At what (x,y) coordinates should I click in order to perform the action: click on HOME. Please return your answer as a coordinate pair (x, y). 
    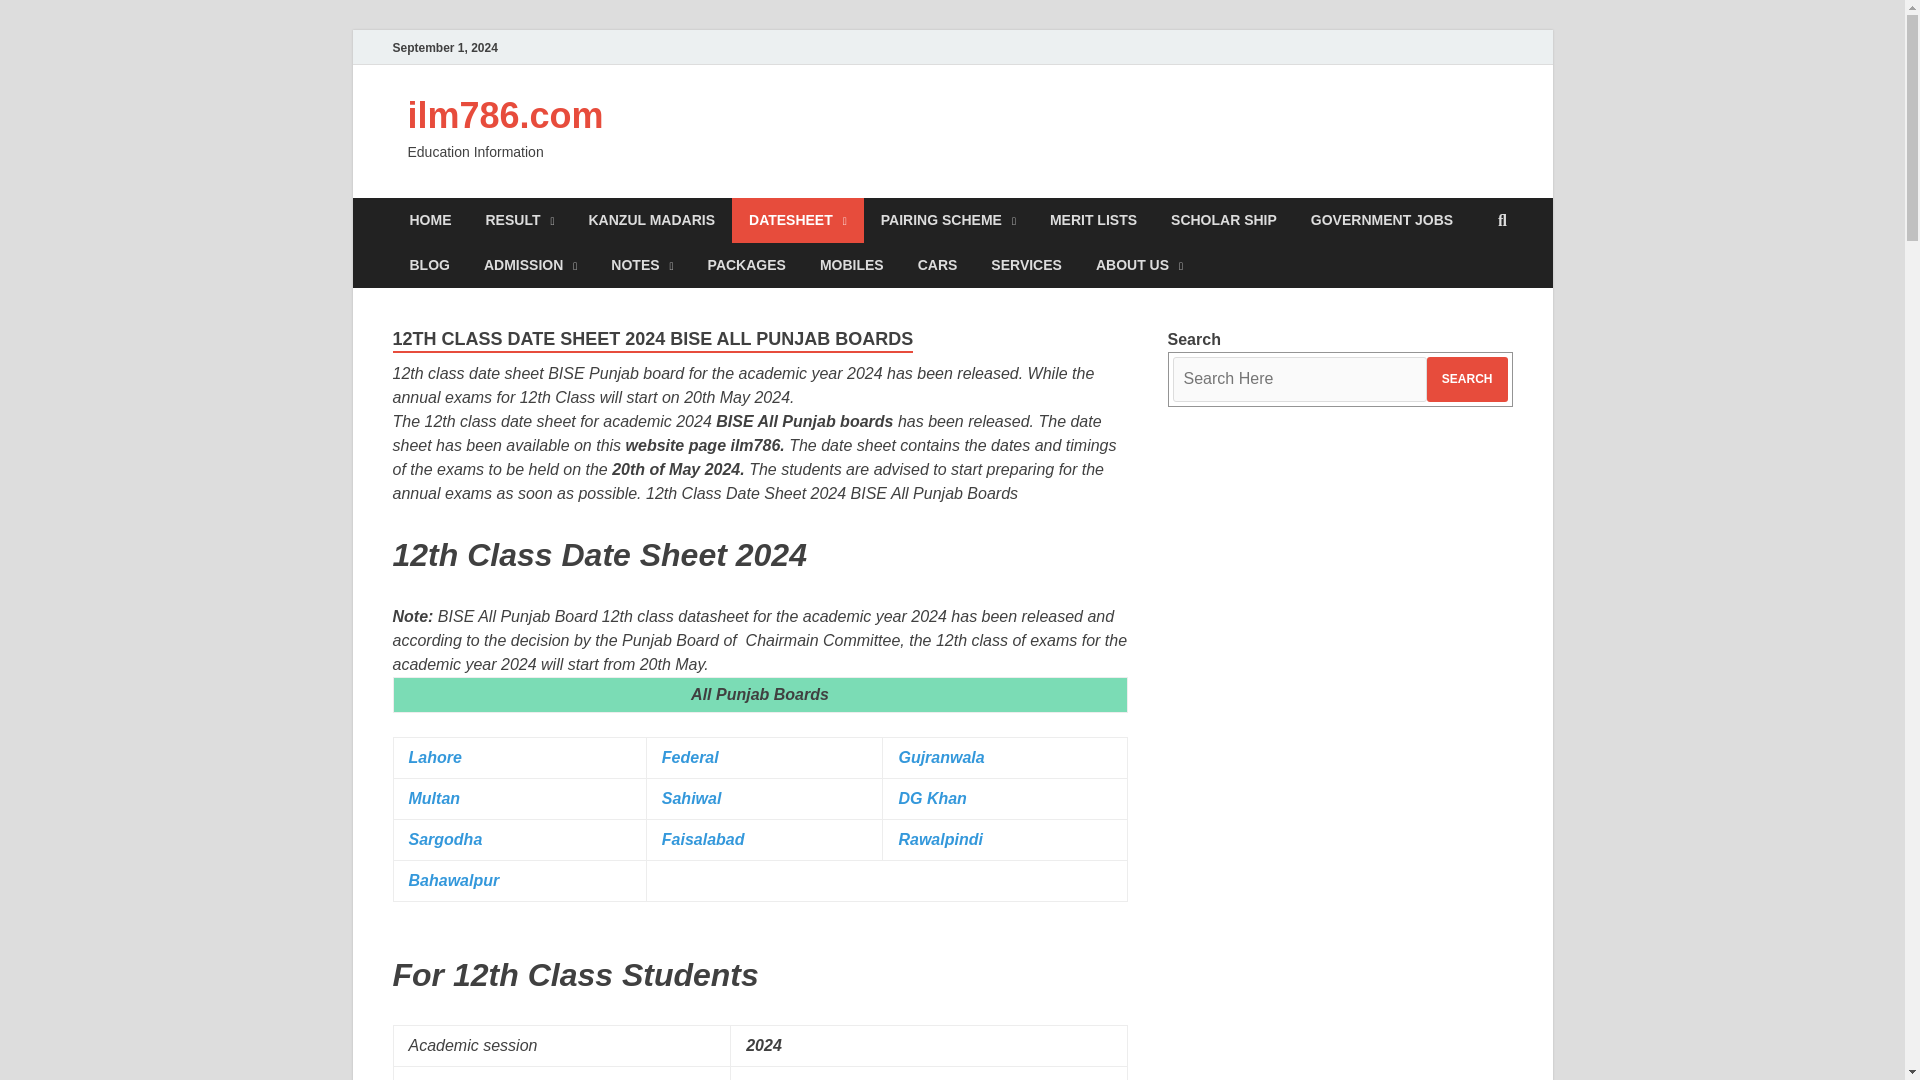
    Looking at the image, I should click on (430, 220).